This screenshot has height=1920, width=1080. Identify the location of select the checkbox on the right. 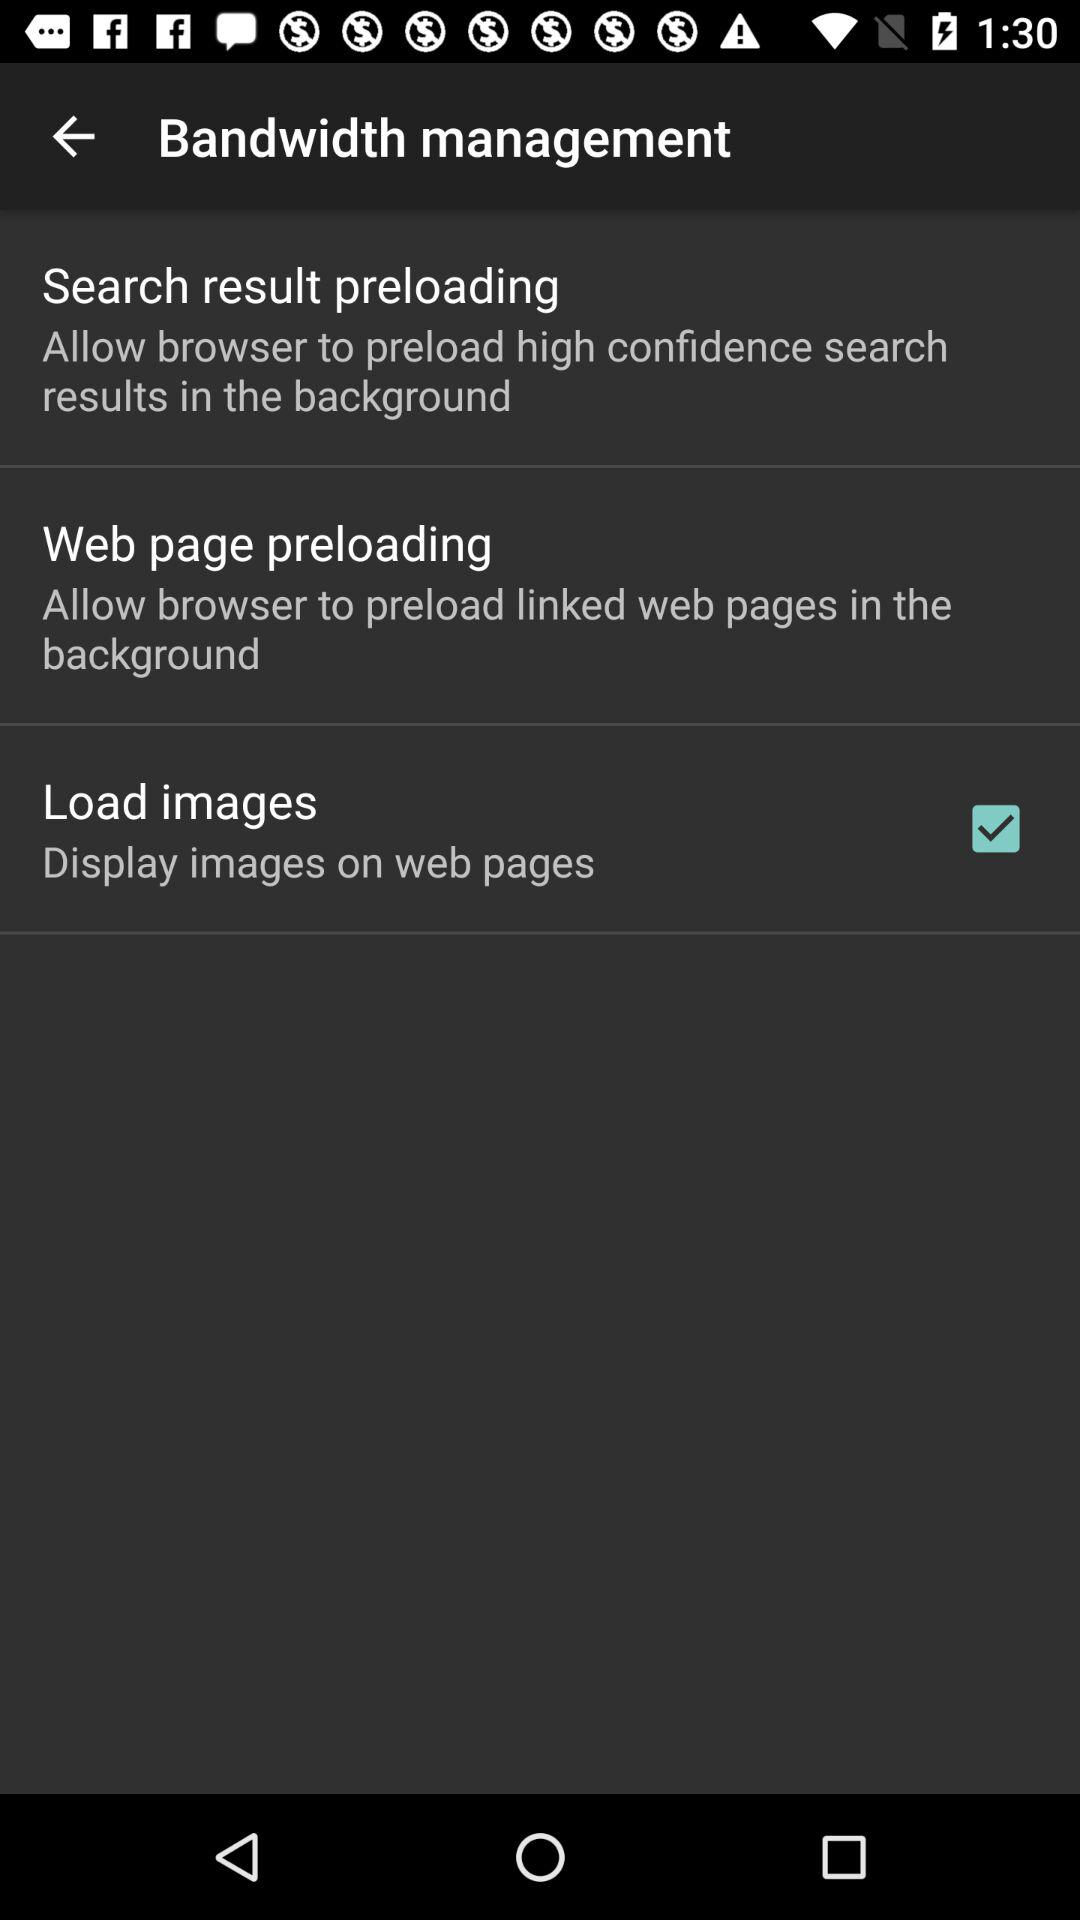
(996, 828).